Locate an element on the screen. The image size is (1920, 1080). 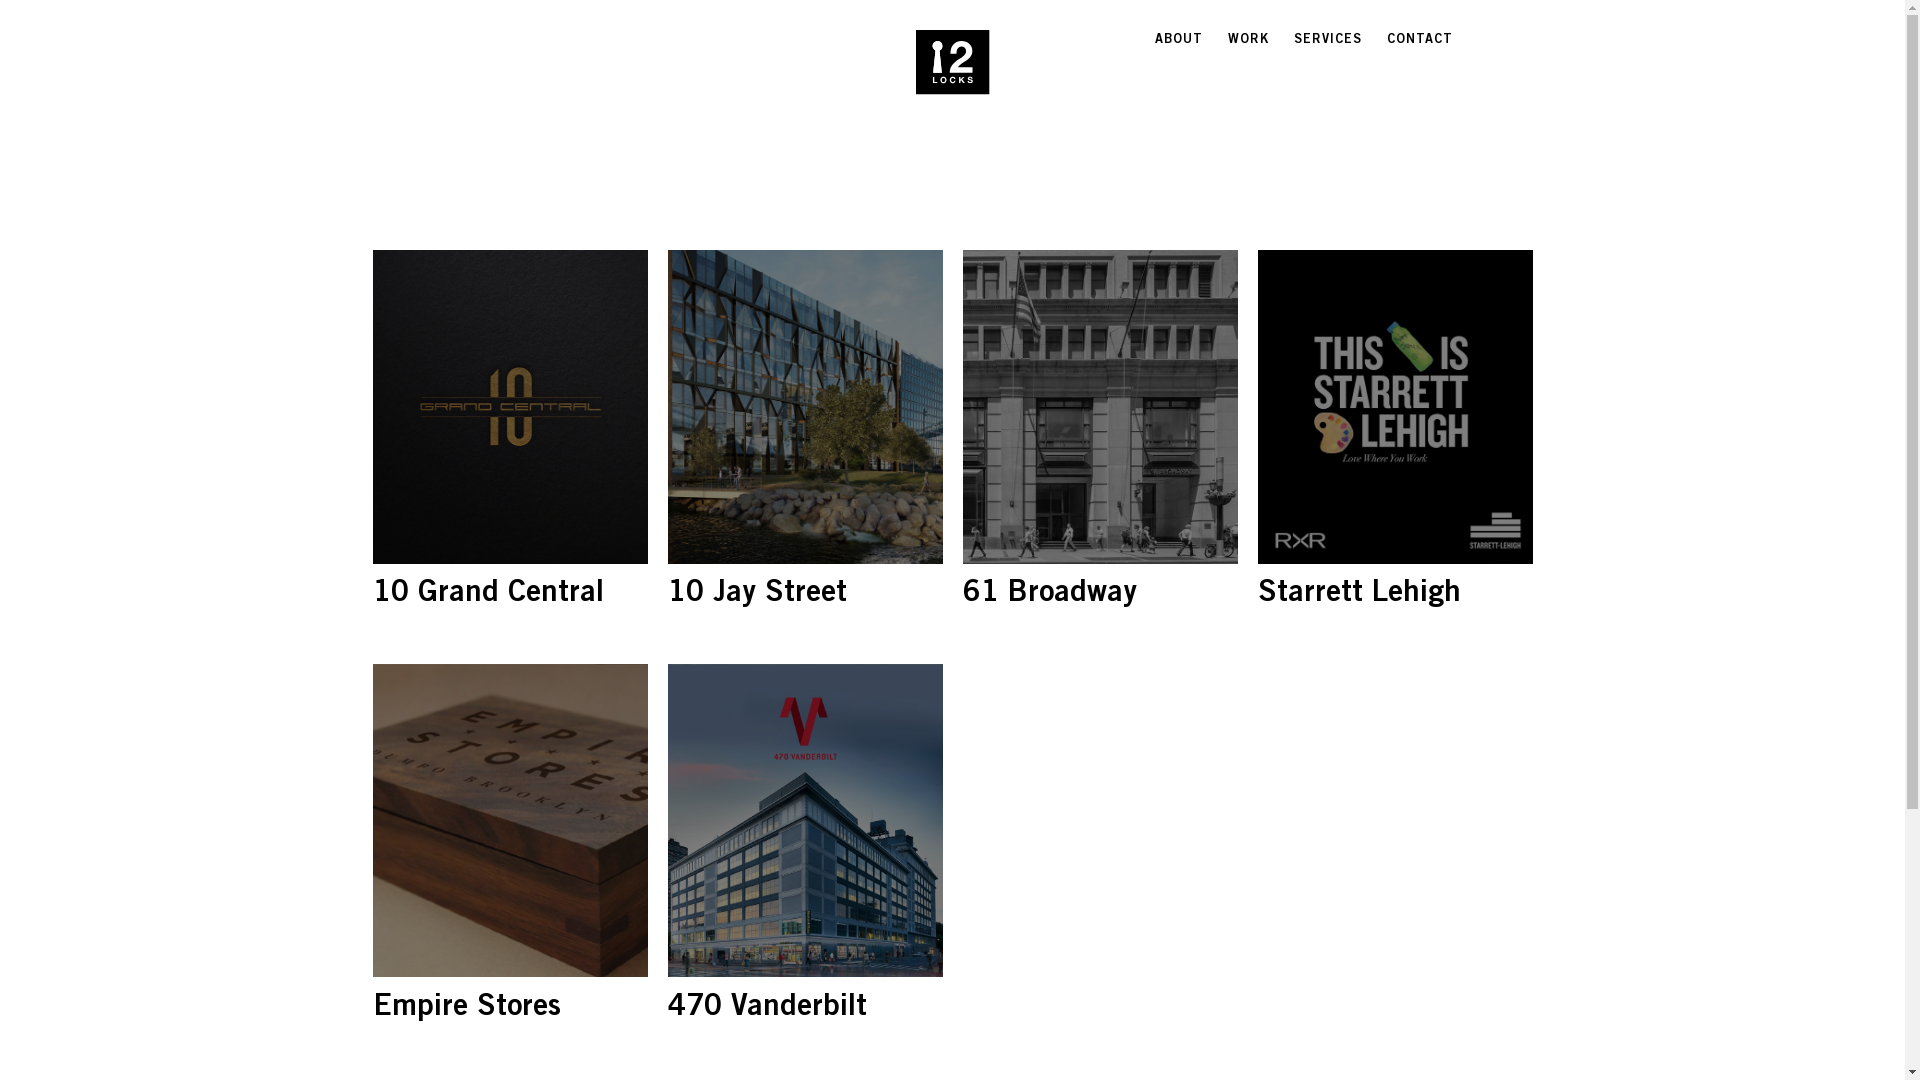
SERVICES is located at coordinates (1328, 40).